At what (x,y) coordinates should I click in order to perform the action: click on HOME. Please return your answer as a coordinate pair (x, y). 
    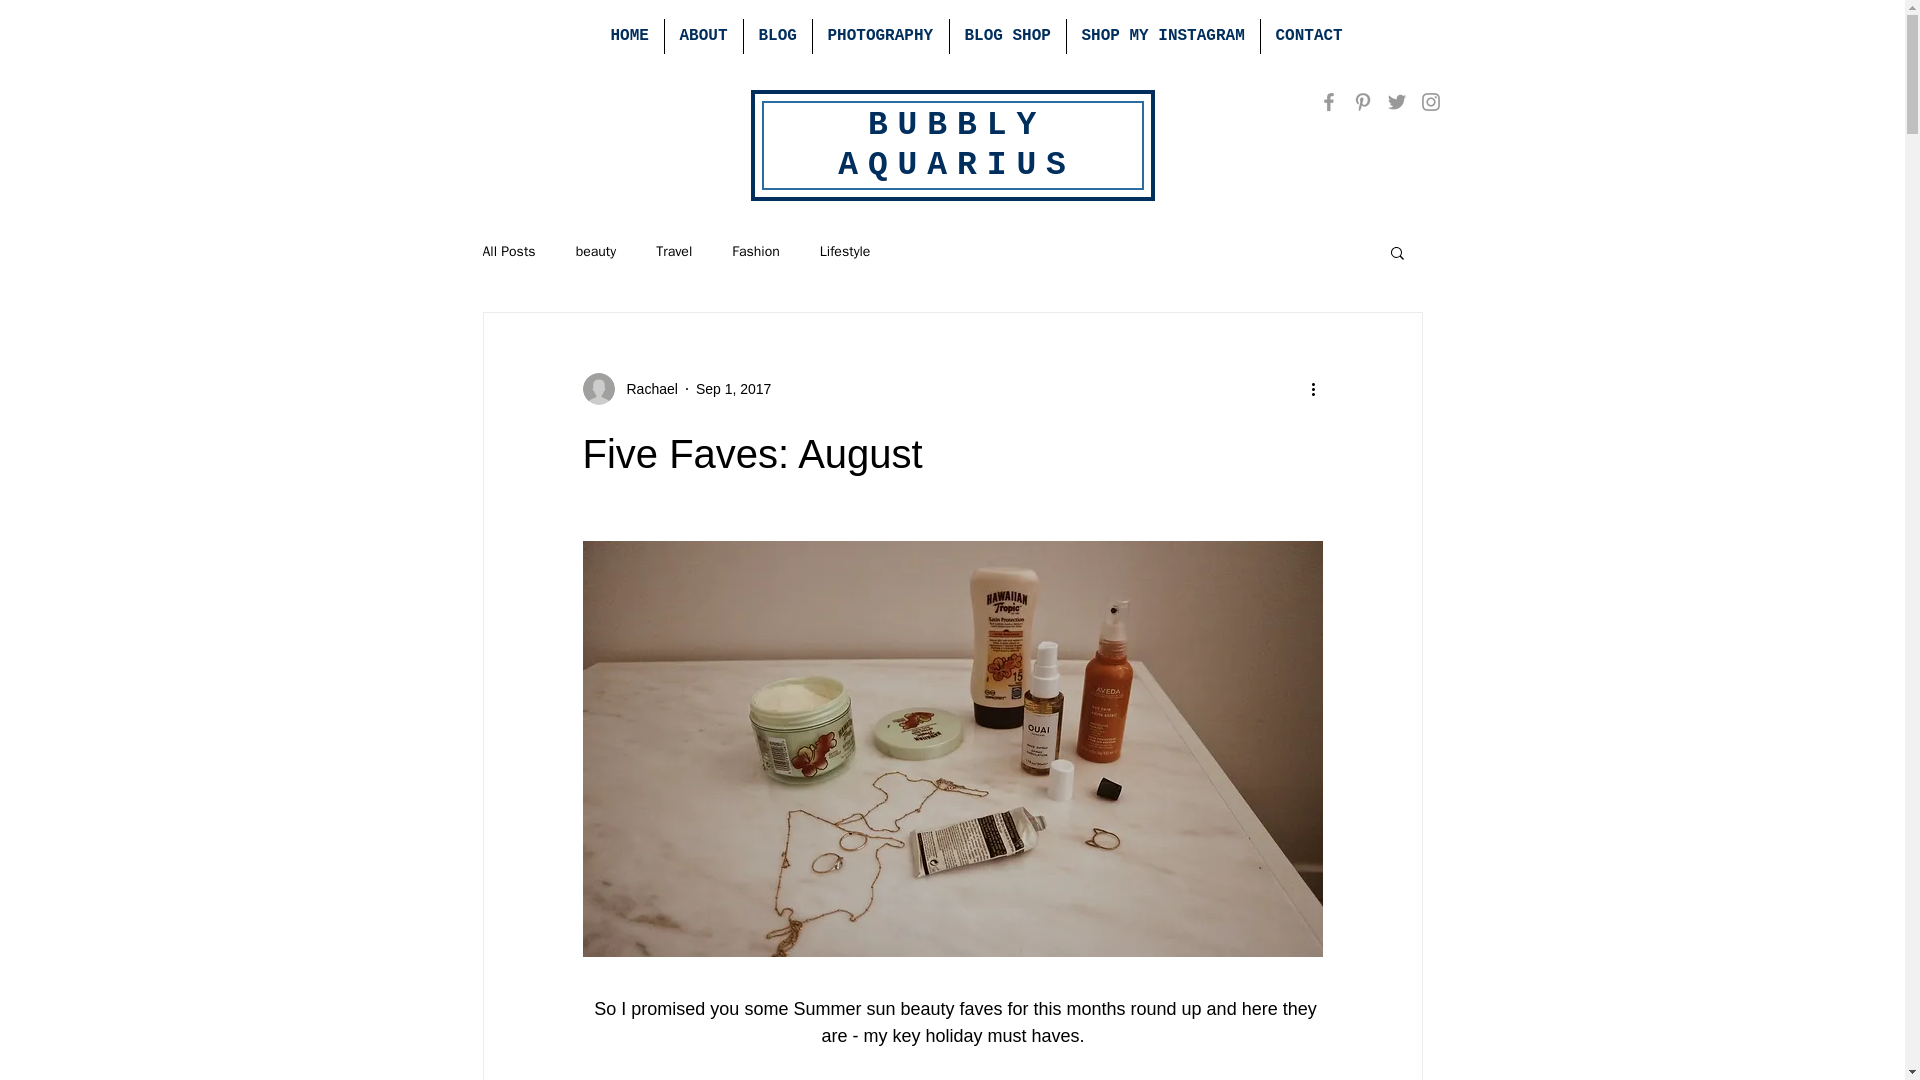
    Looking at the image, I should click on (630, 36).